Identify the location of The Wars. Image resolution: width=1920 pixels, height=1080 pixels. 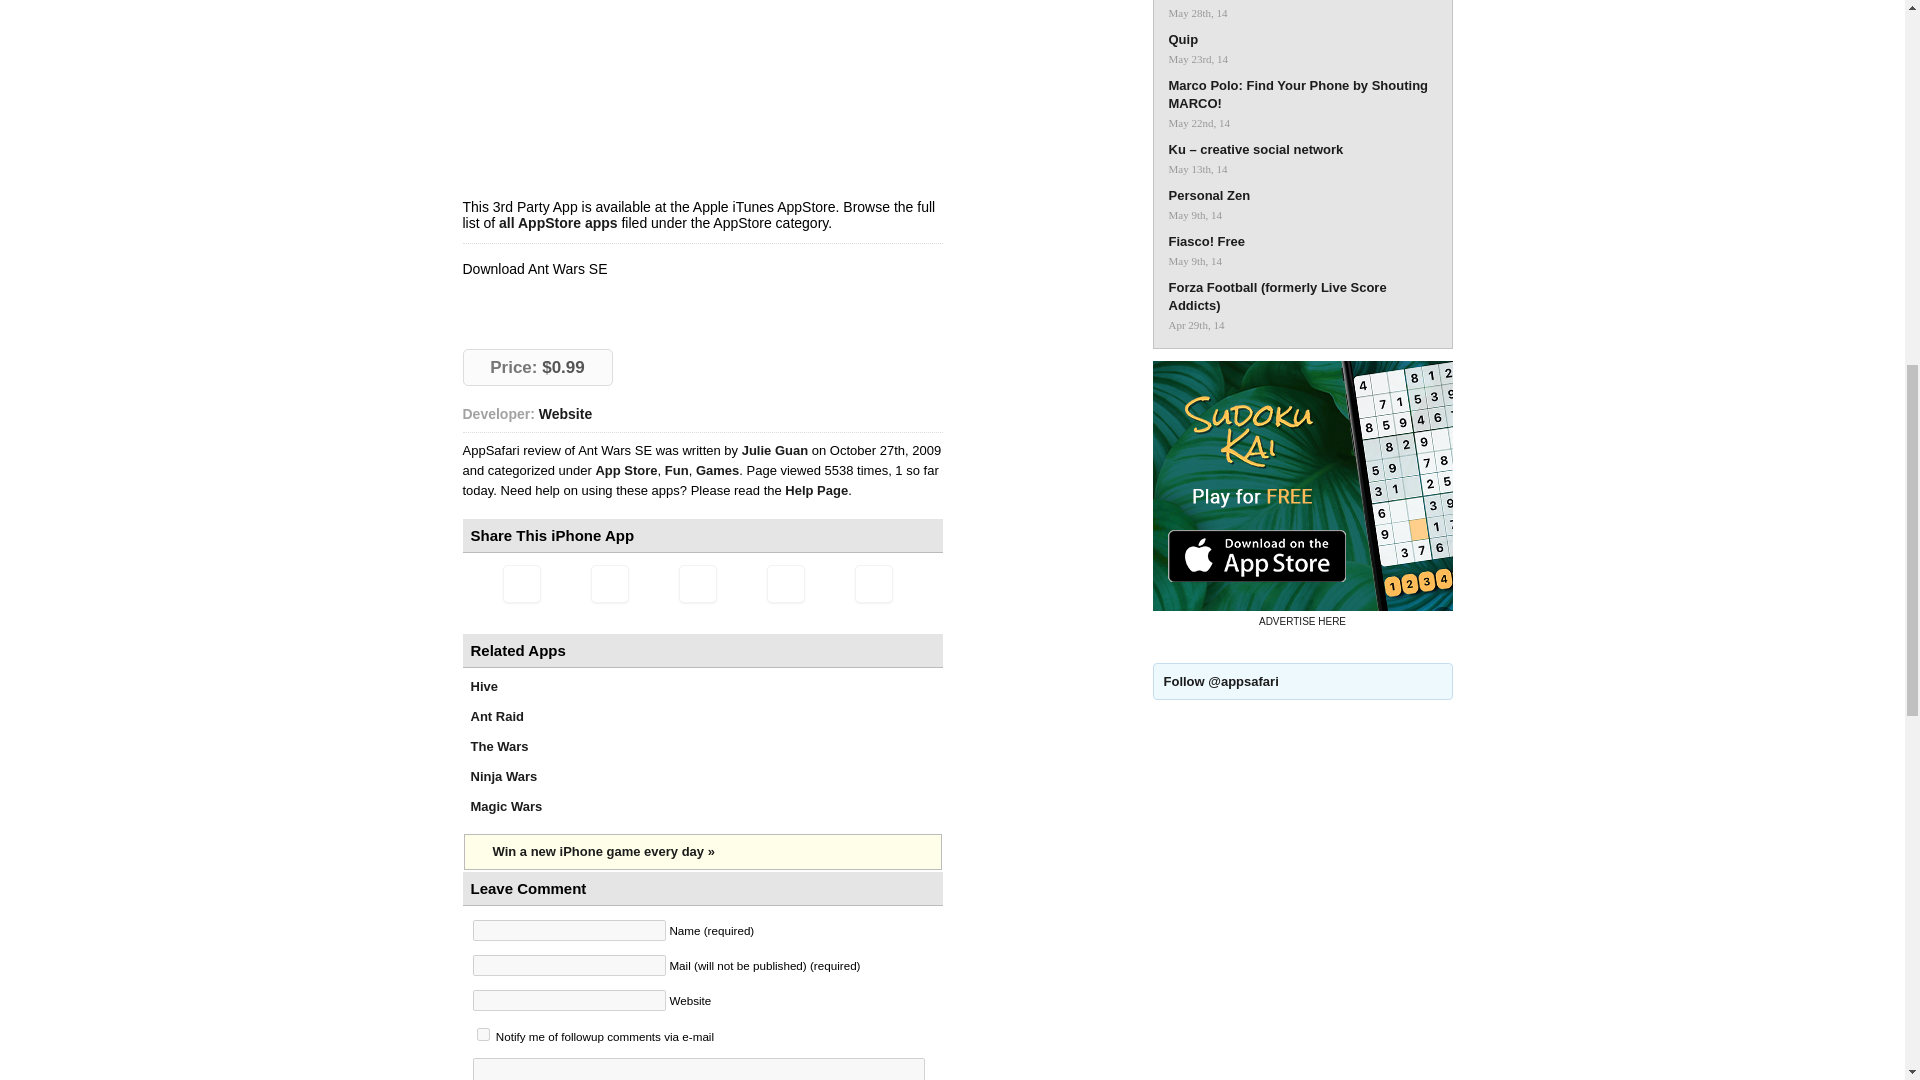
(499, 746).